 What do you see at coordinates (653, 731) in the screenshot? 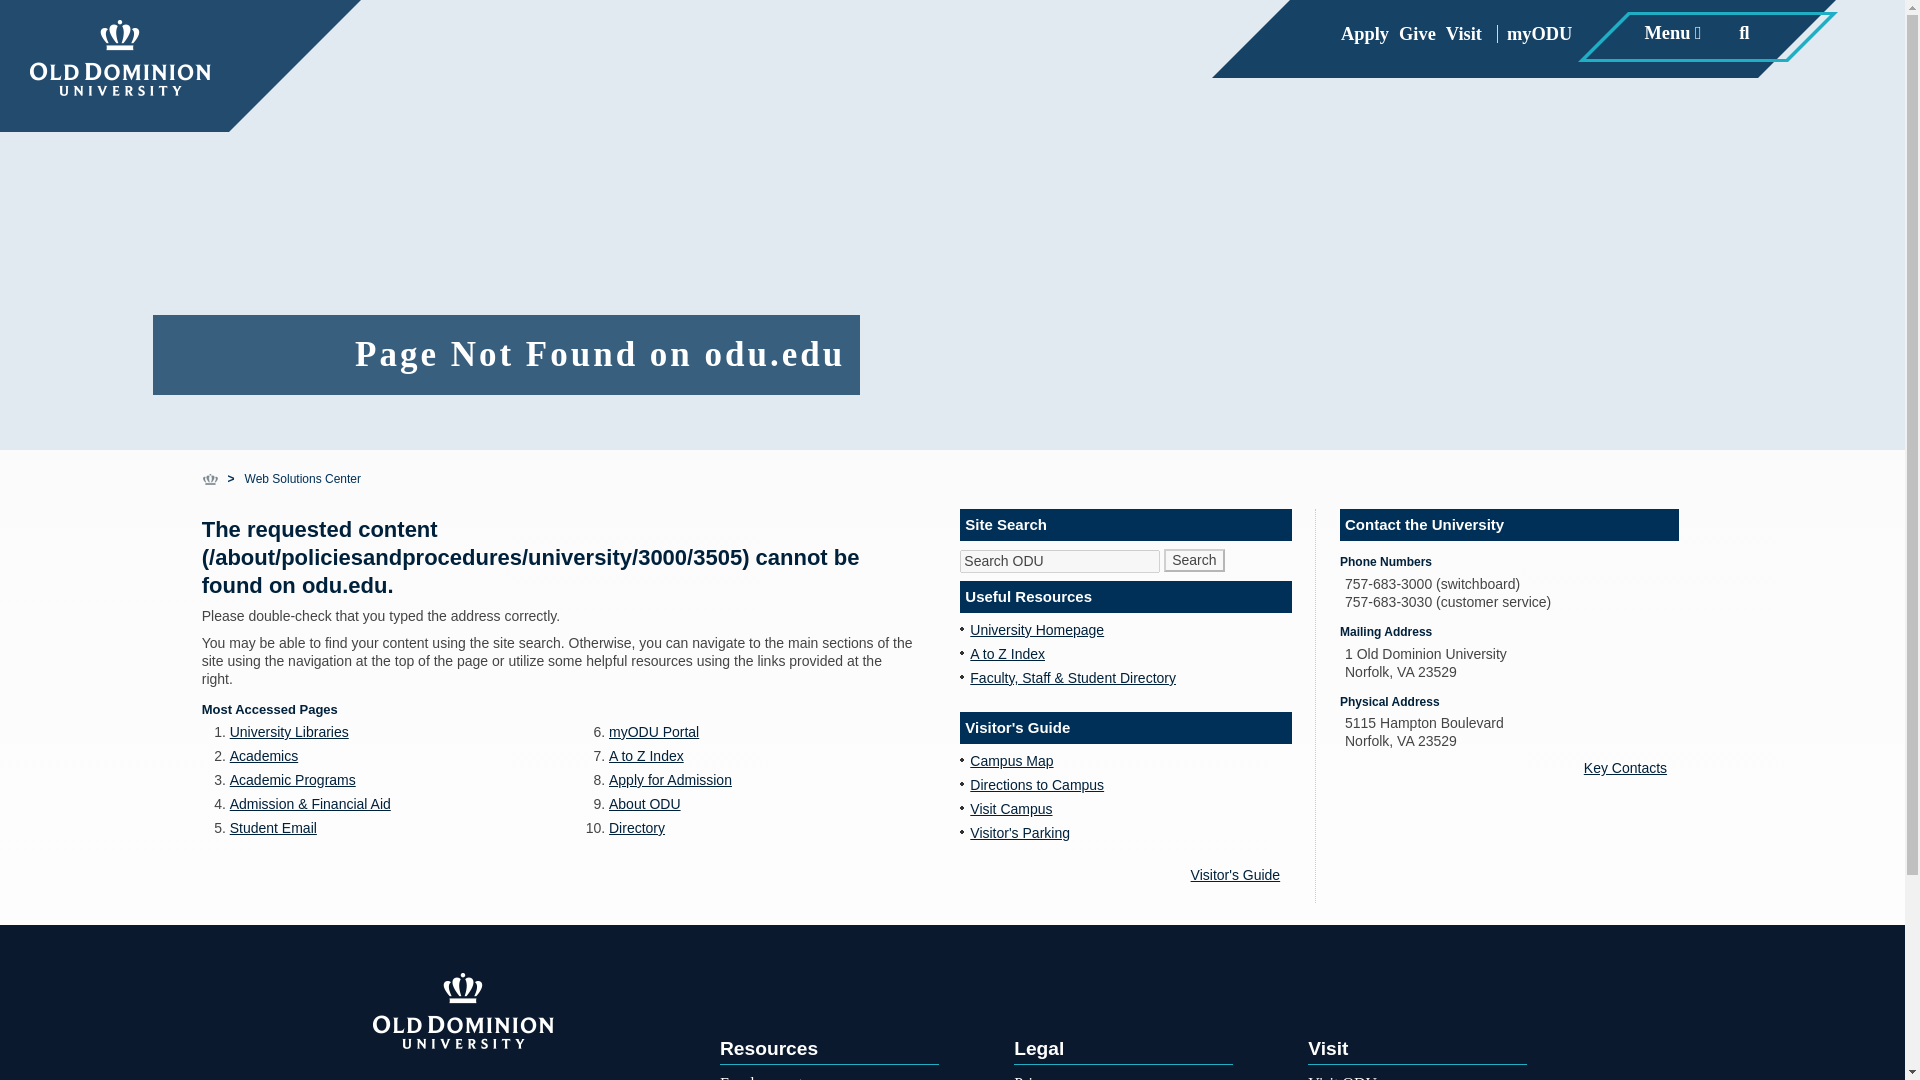
I see `myODU Portal` at bounding box center [653, 731].